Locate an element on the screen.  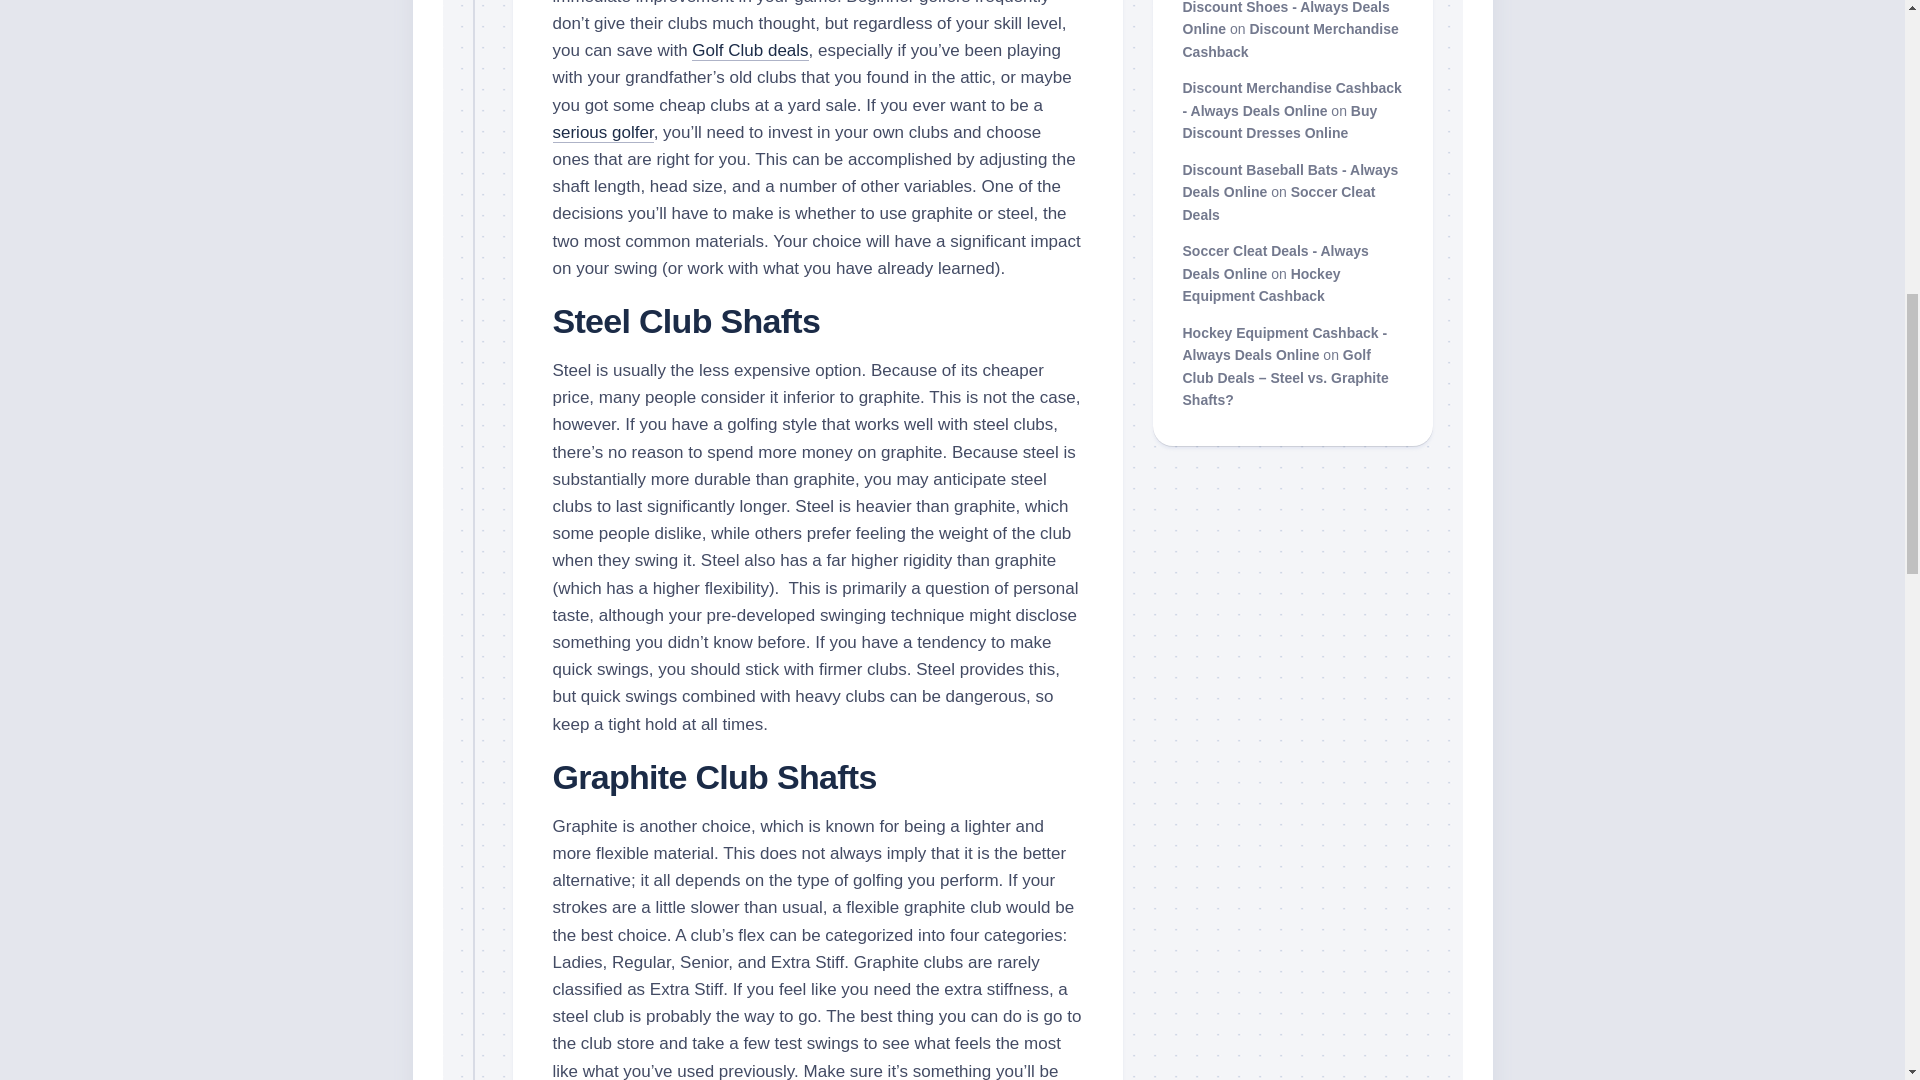
Golf Club deals is located at coordinates (750, 50).